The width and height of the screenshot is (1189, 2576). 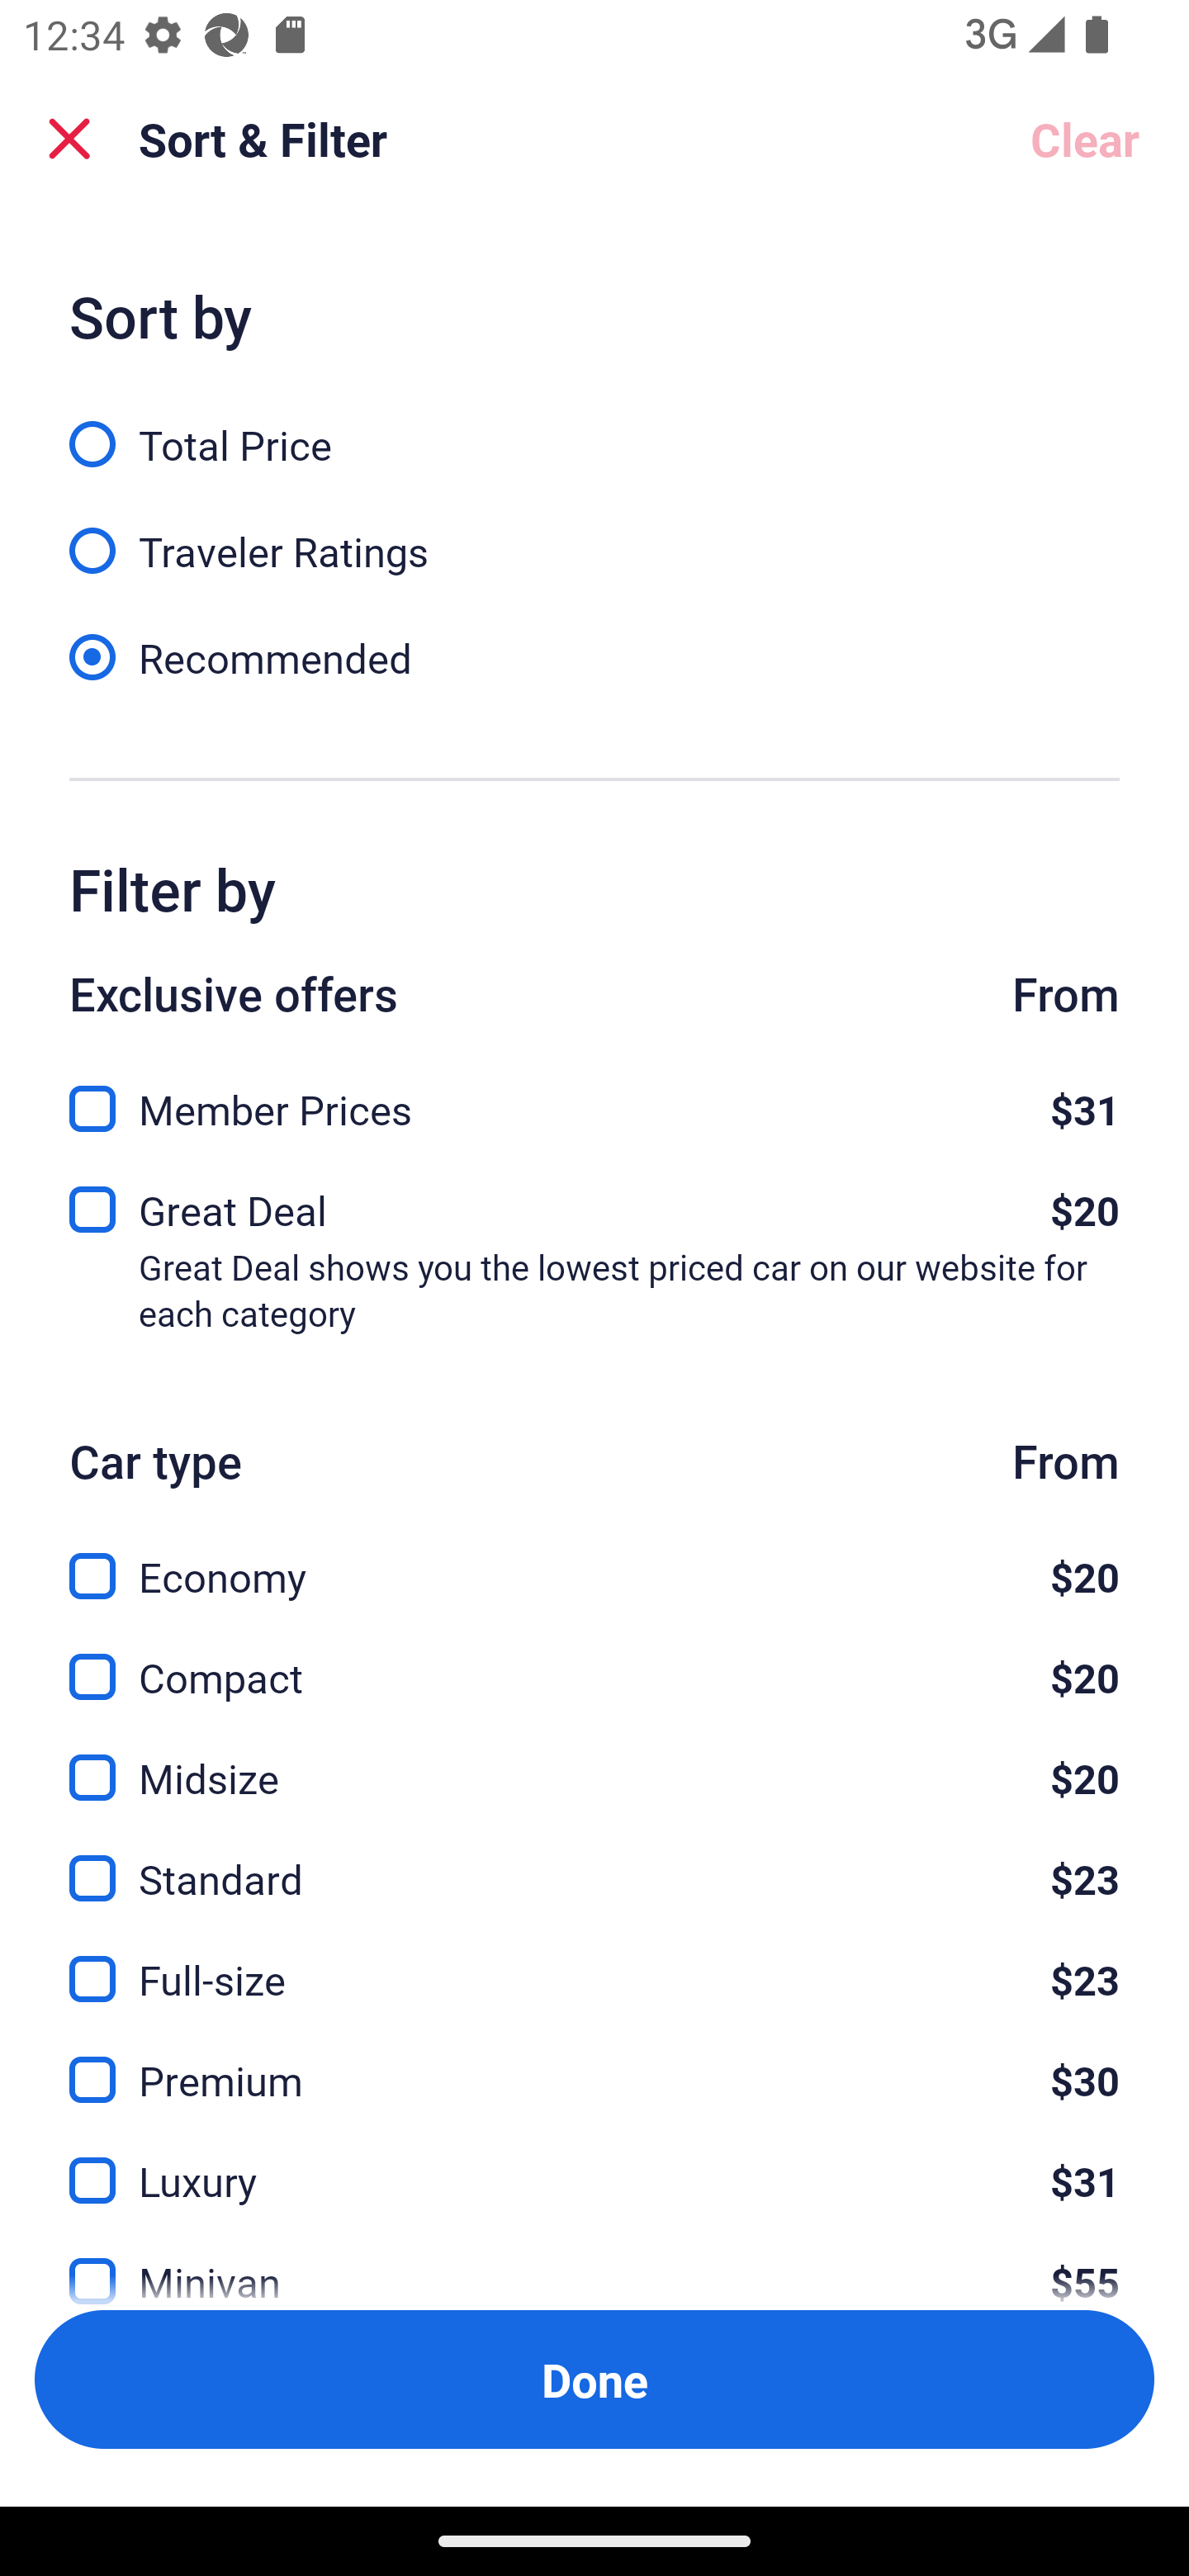 I want to click on Close Sort and Filter, so click(x=69, y=139).